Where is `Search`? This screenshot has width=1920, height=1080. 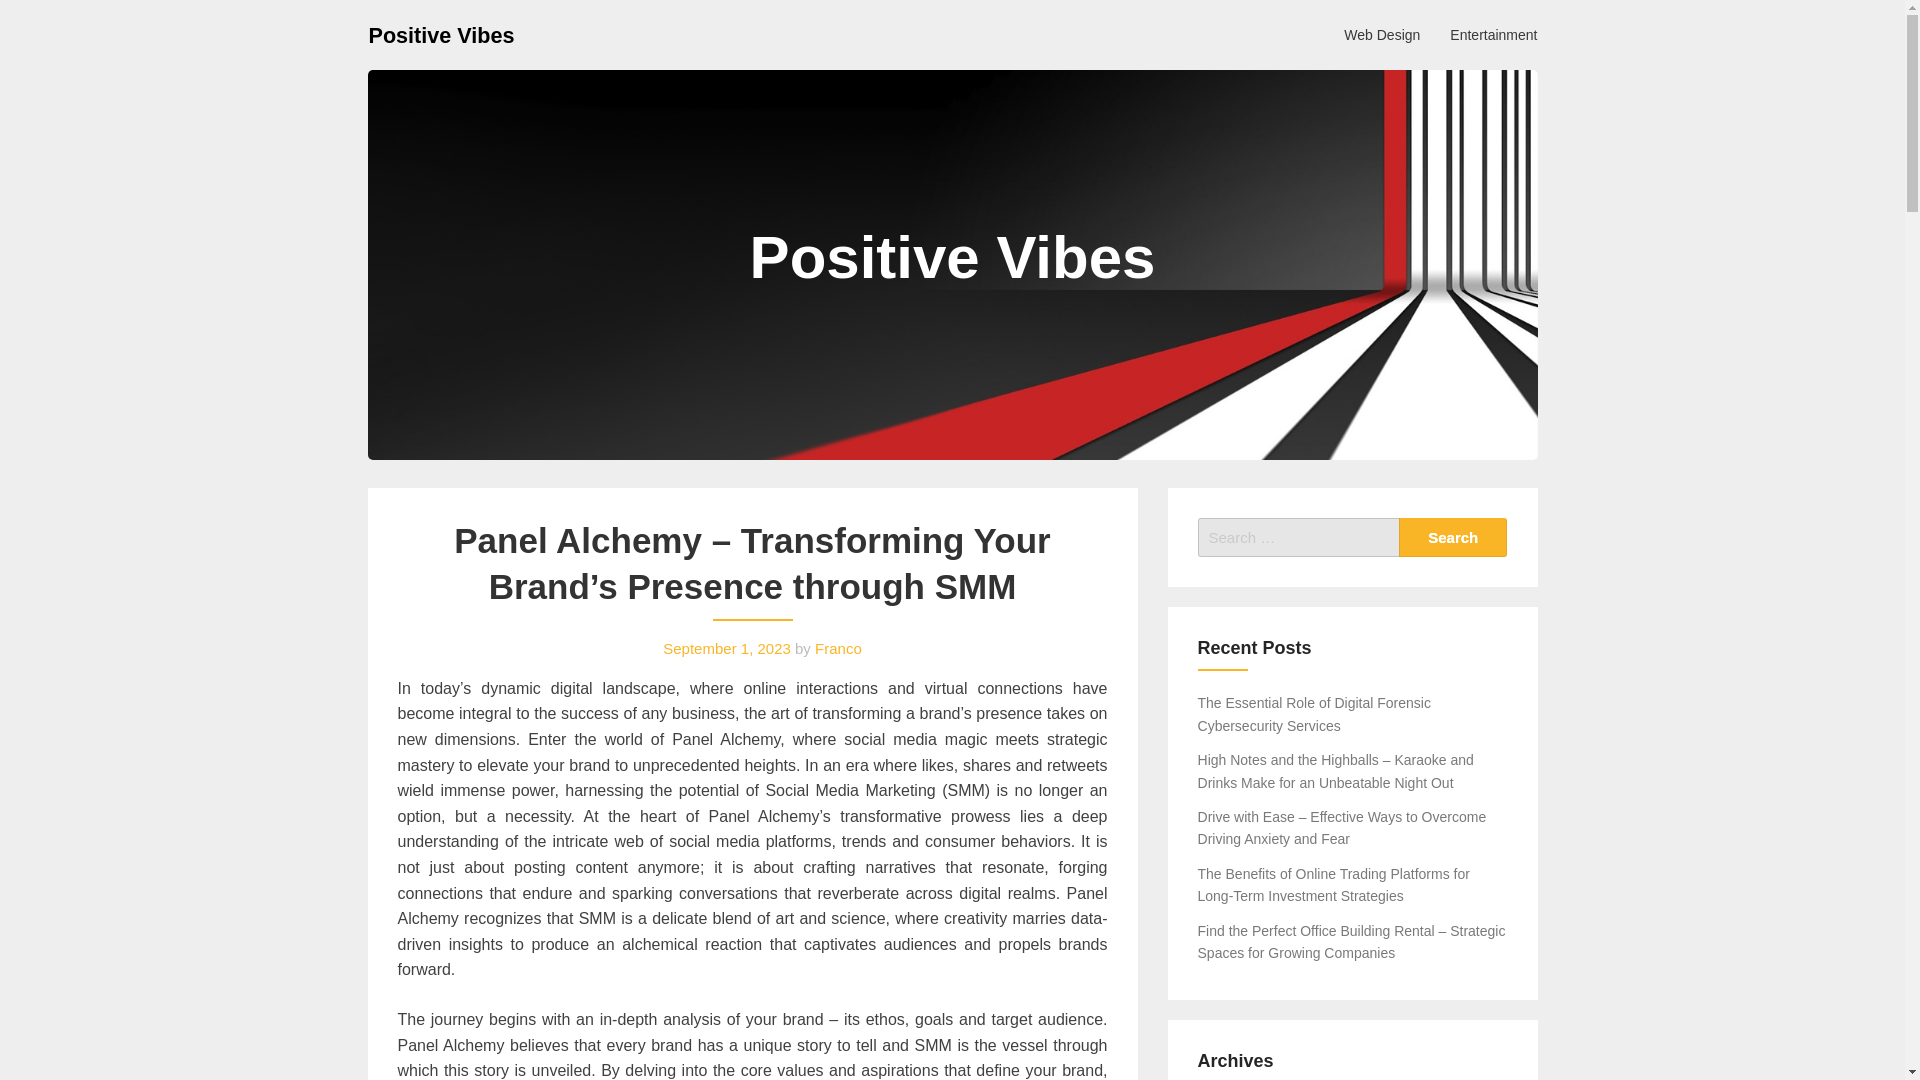 Search is located at coordinates (1453, 538).